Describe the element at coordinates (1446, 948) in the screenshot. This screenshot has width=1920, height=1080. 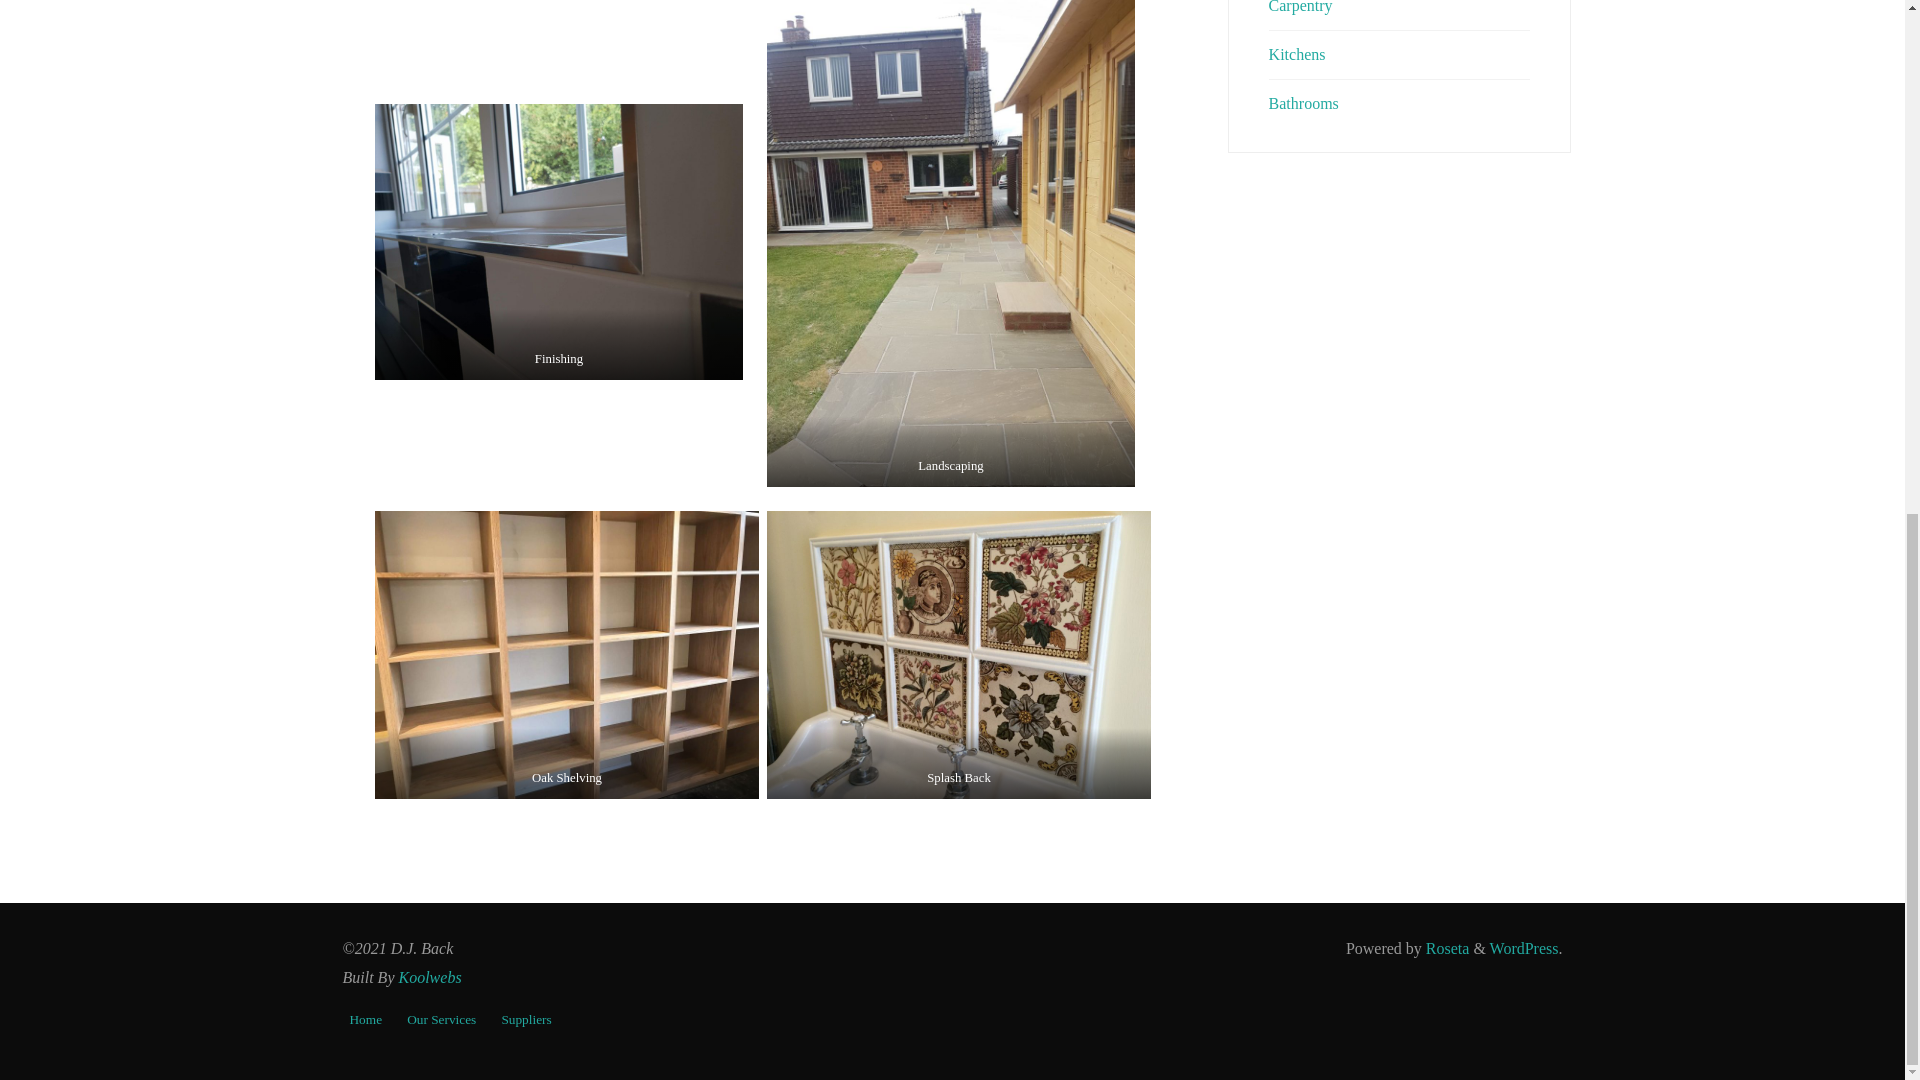
I see `Roseta WordPress Theme by Cryout Creations` at that location.